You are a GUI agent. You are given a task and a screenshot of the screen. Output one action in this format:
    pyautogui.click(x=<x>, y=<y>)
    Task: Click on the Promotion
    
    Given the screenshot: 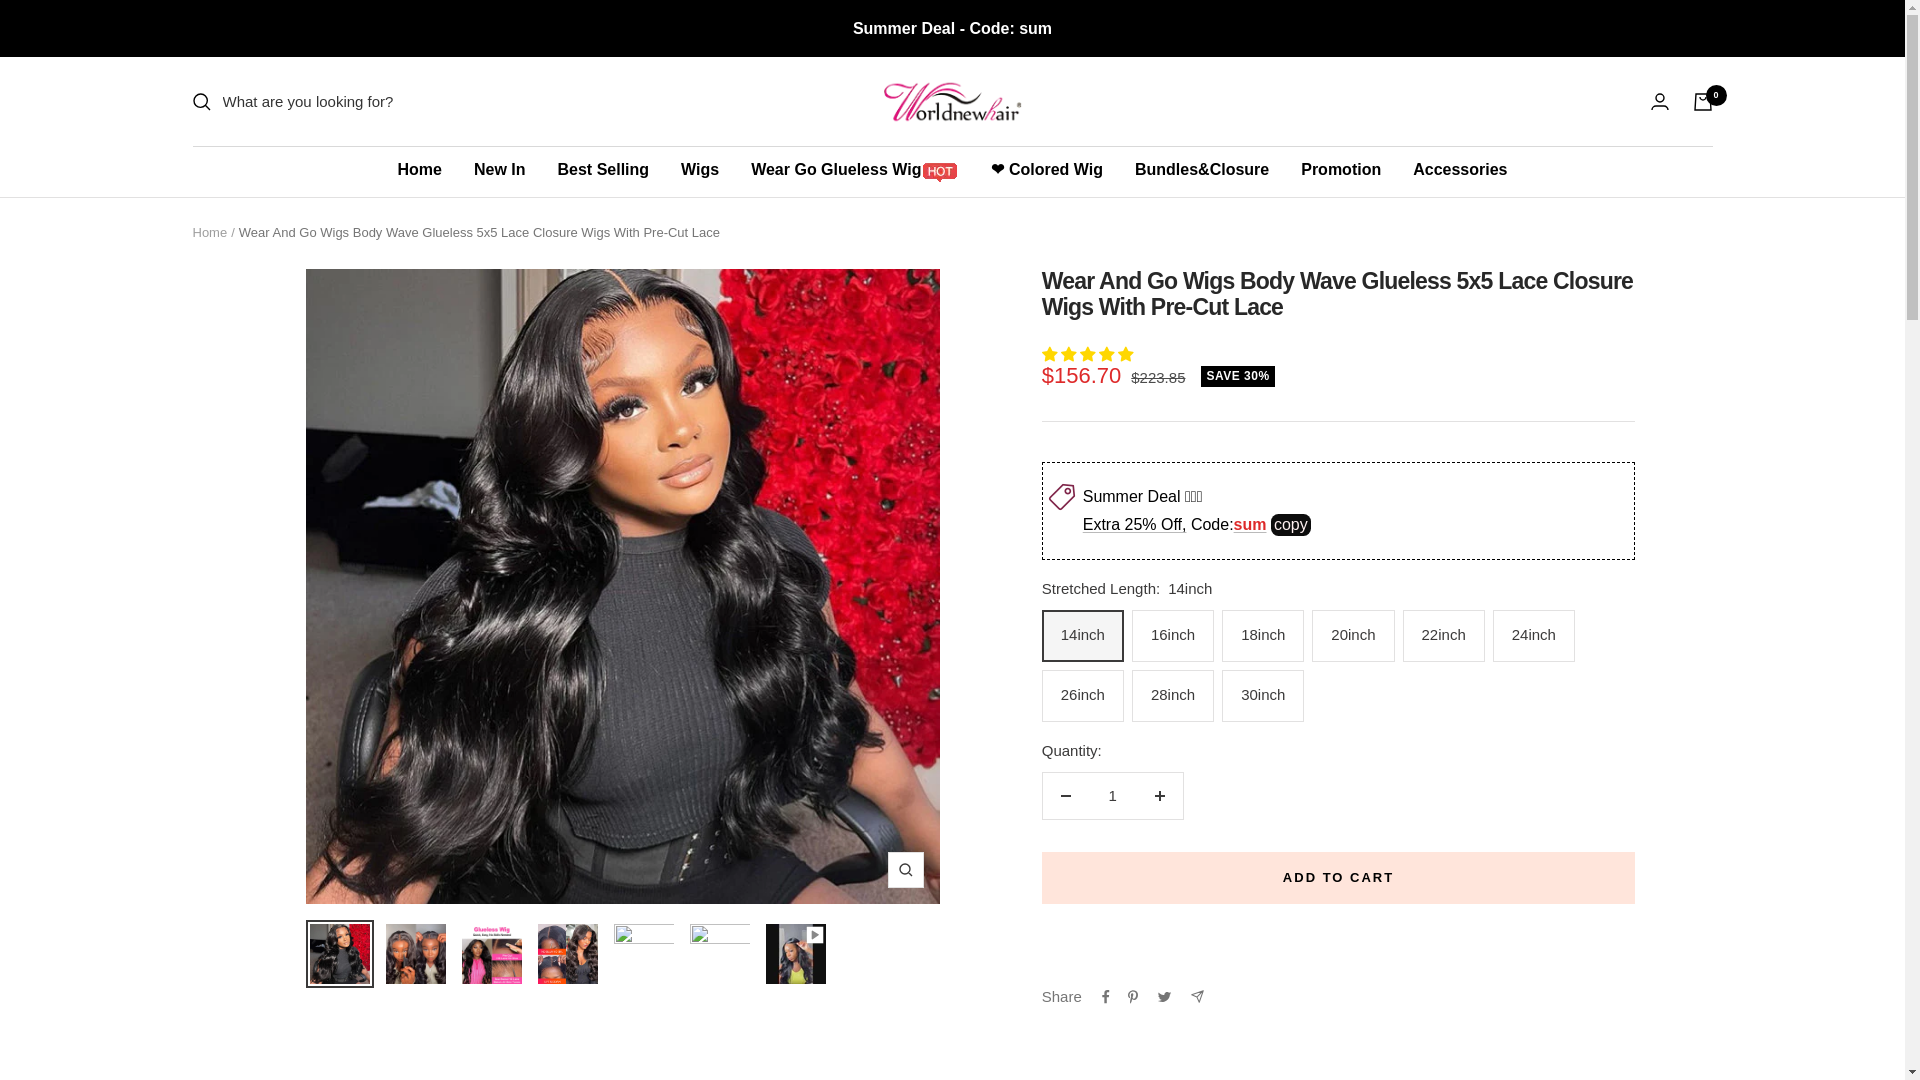 What is the action you would take?
    pyautogui.click(x=1340, y=169)
    